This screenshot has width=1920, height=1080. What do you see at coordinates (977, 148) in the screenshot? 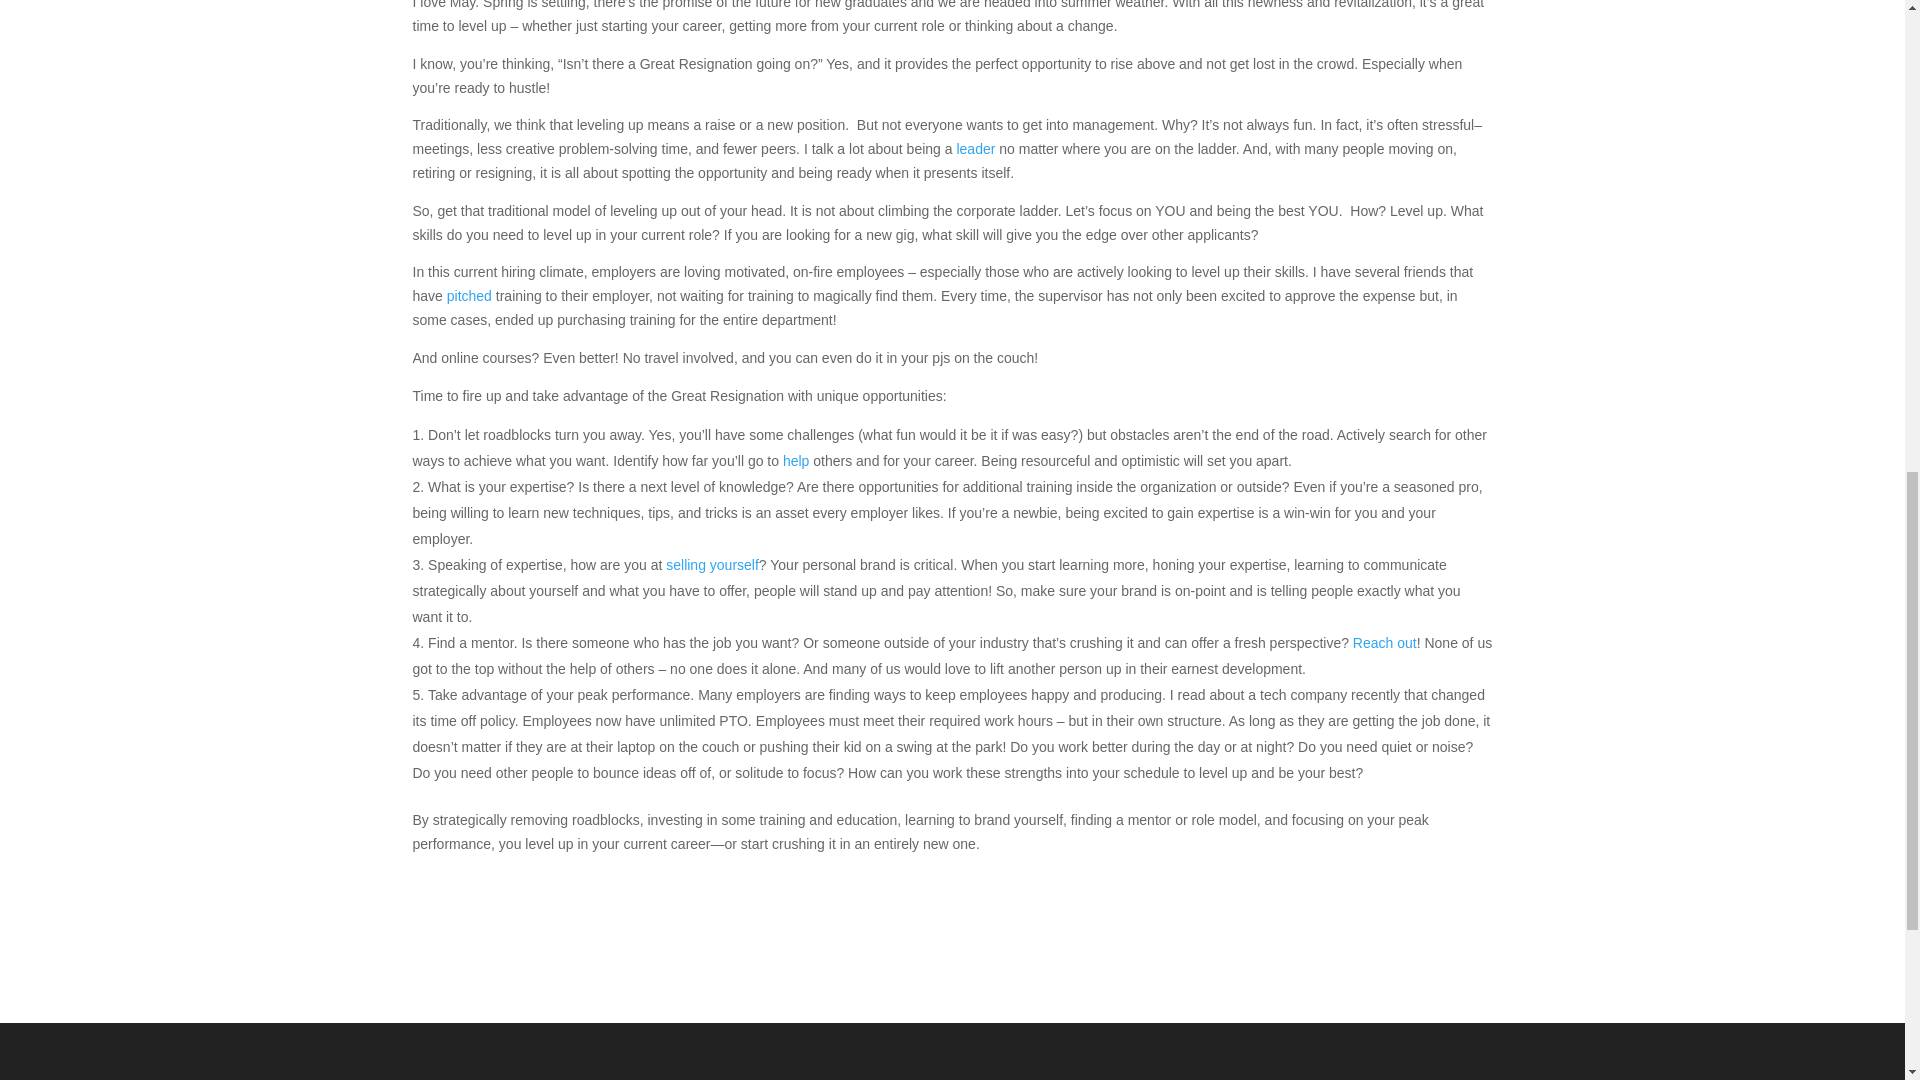
I see `leader` at bounding box center [977, 148].